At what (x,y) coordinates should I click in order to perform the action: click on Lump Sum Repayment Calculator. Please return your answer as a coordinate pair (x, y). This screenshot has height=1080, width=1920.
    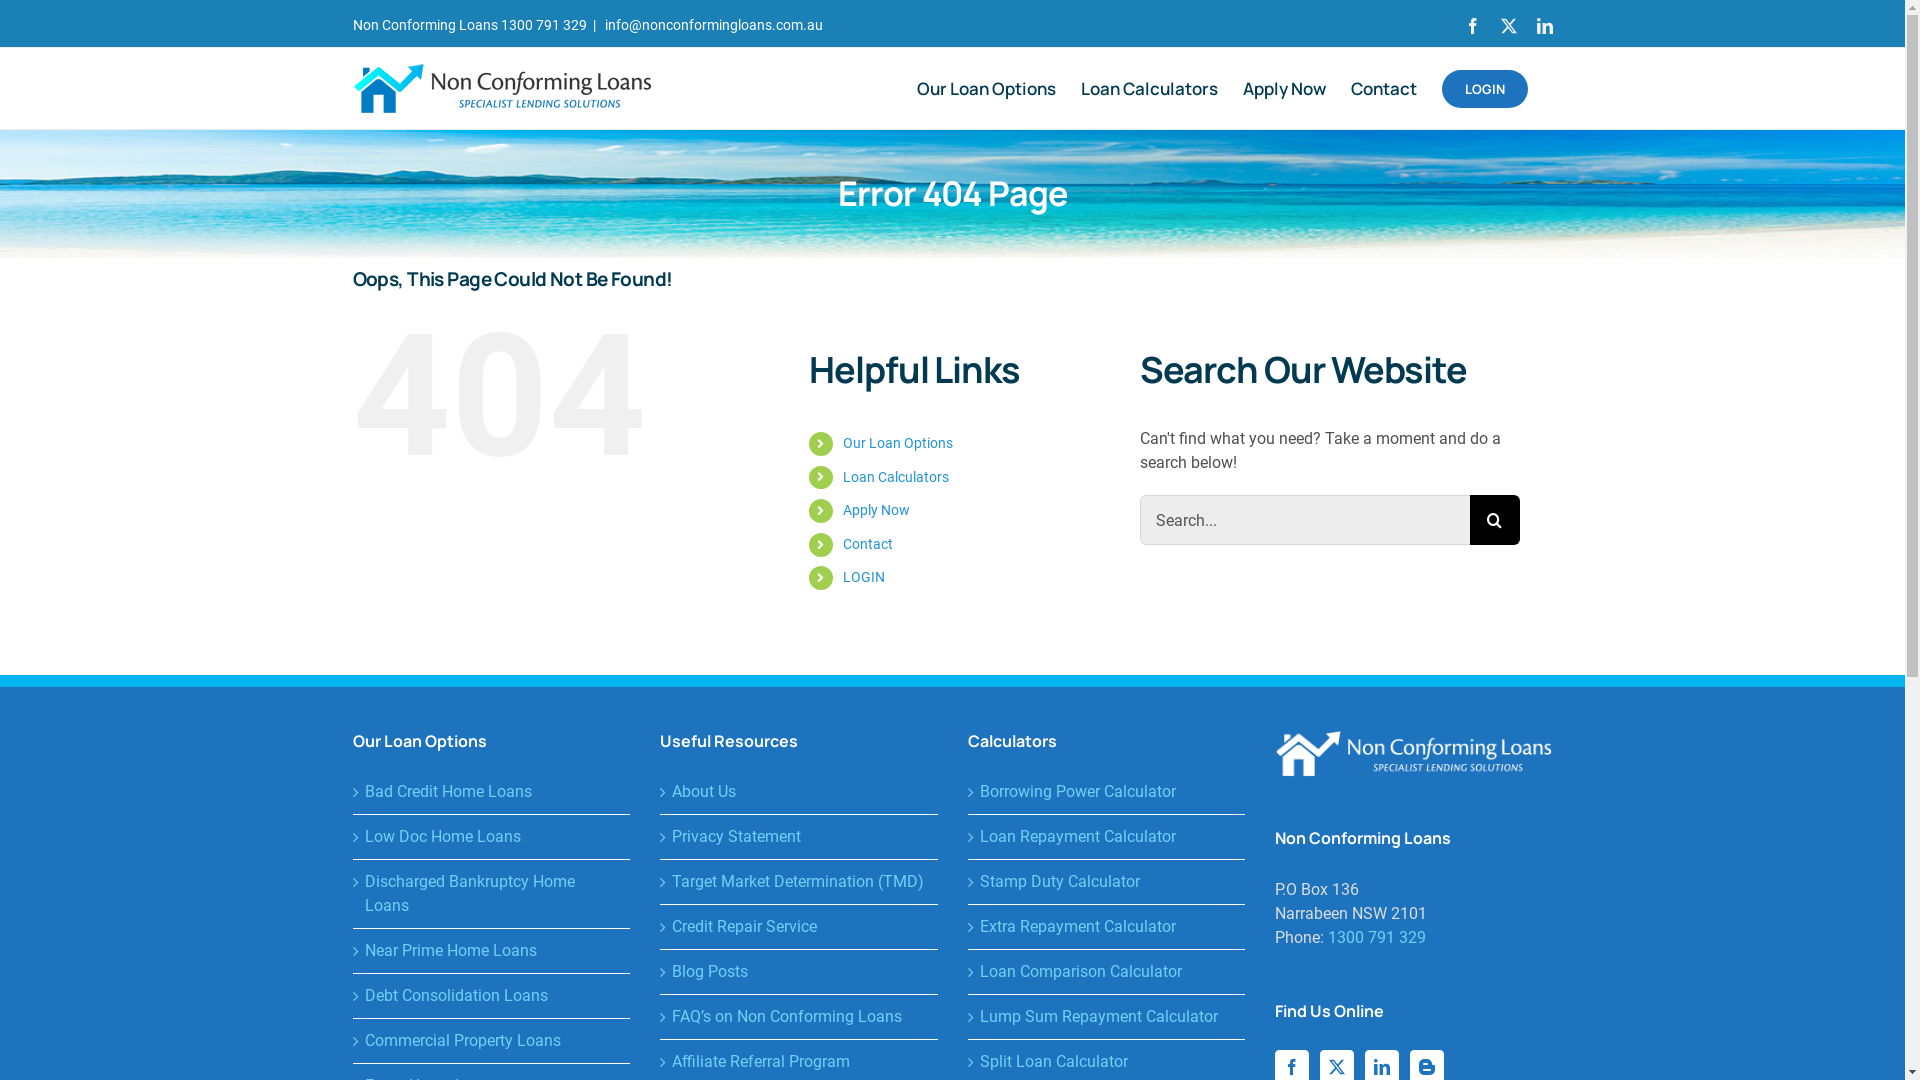
    Looking at the image, I should click on (1108, 1017).